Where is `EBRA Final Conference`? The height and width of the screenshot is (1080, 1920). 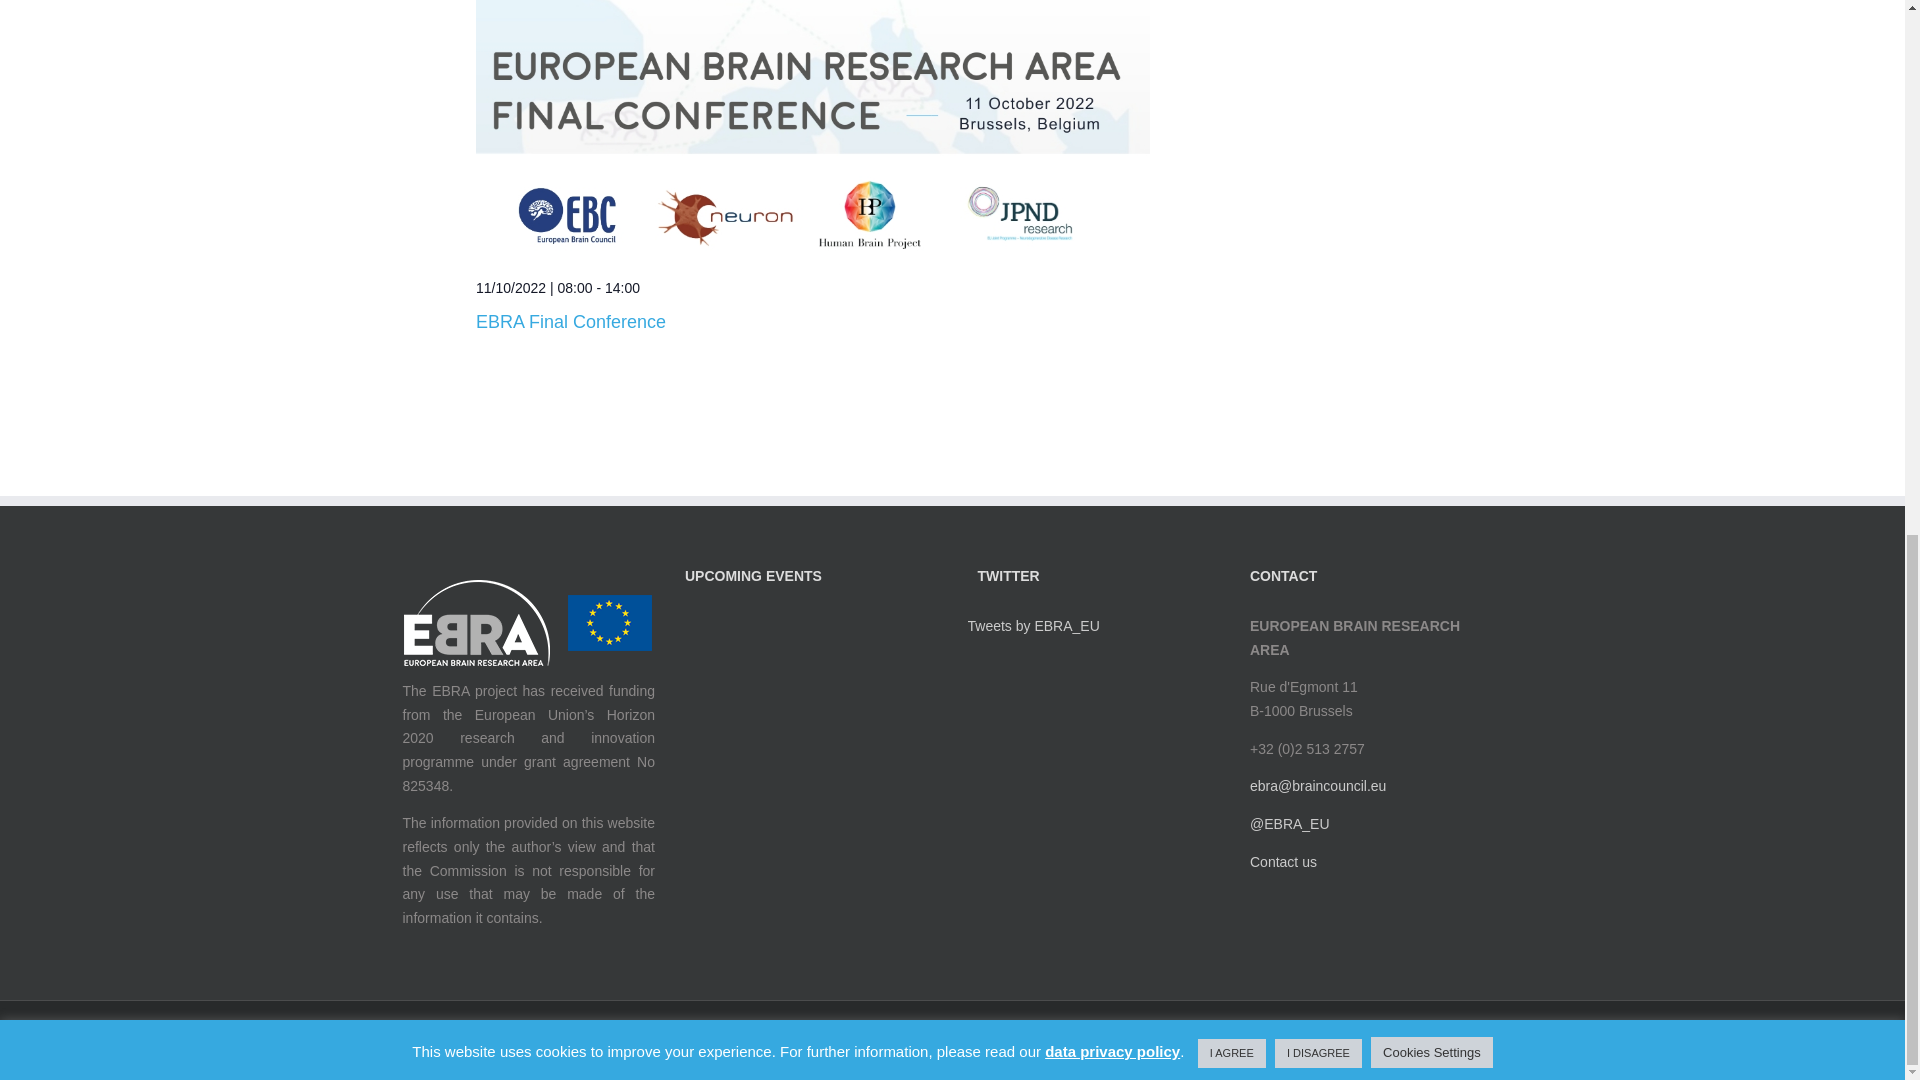
EBRA Final Conference is located at coordinates (813, 130).